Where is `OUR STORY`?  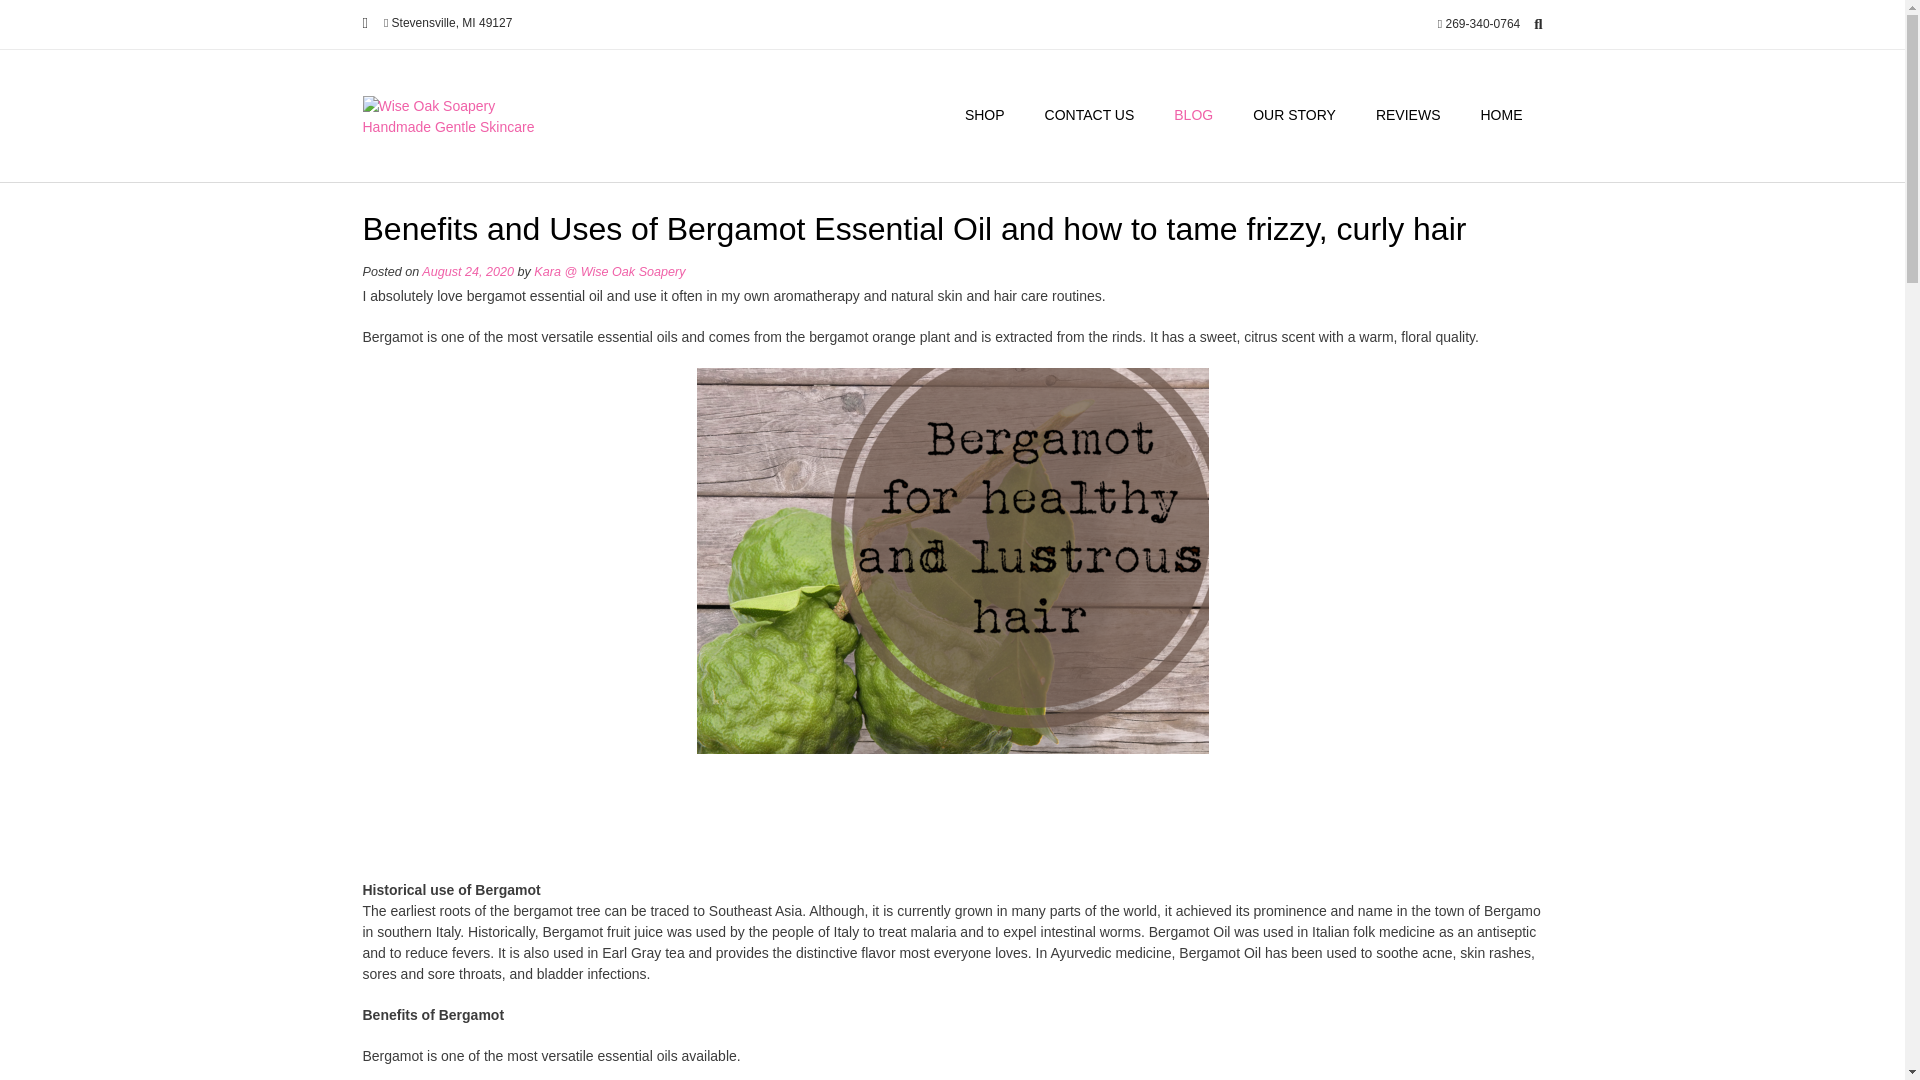
OUR STORY is located at coordinates (1294, 116).